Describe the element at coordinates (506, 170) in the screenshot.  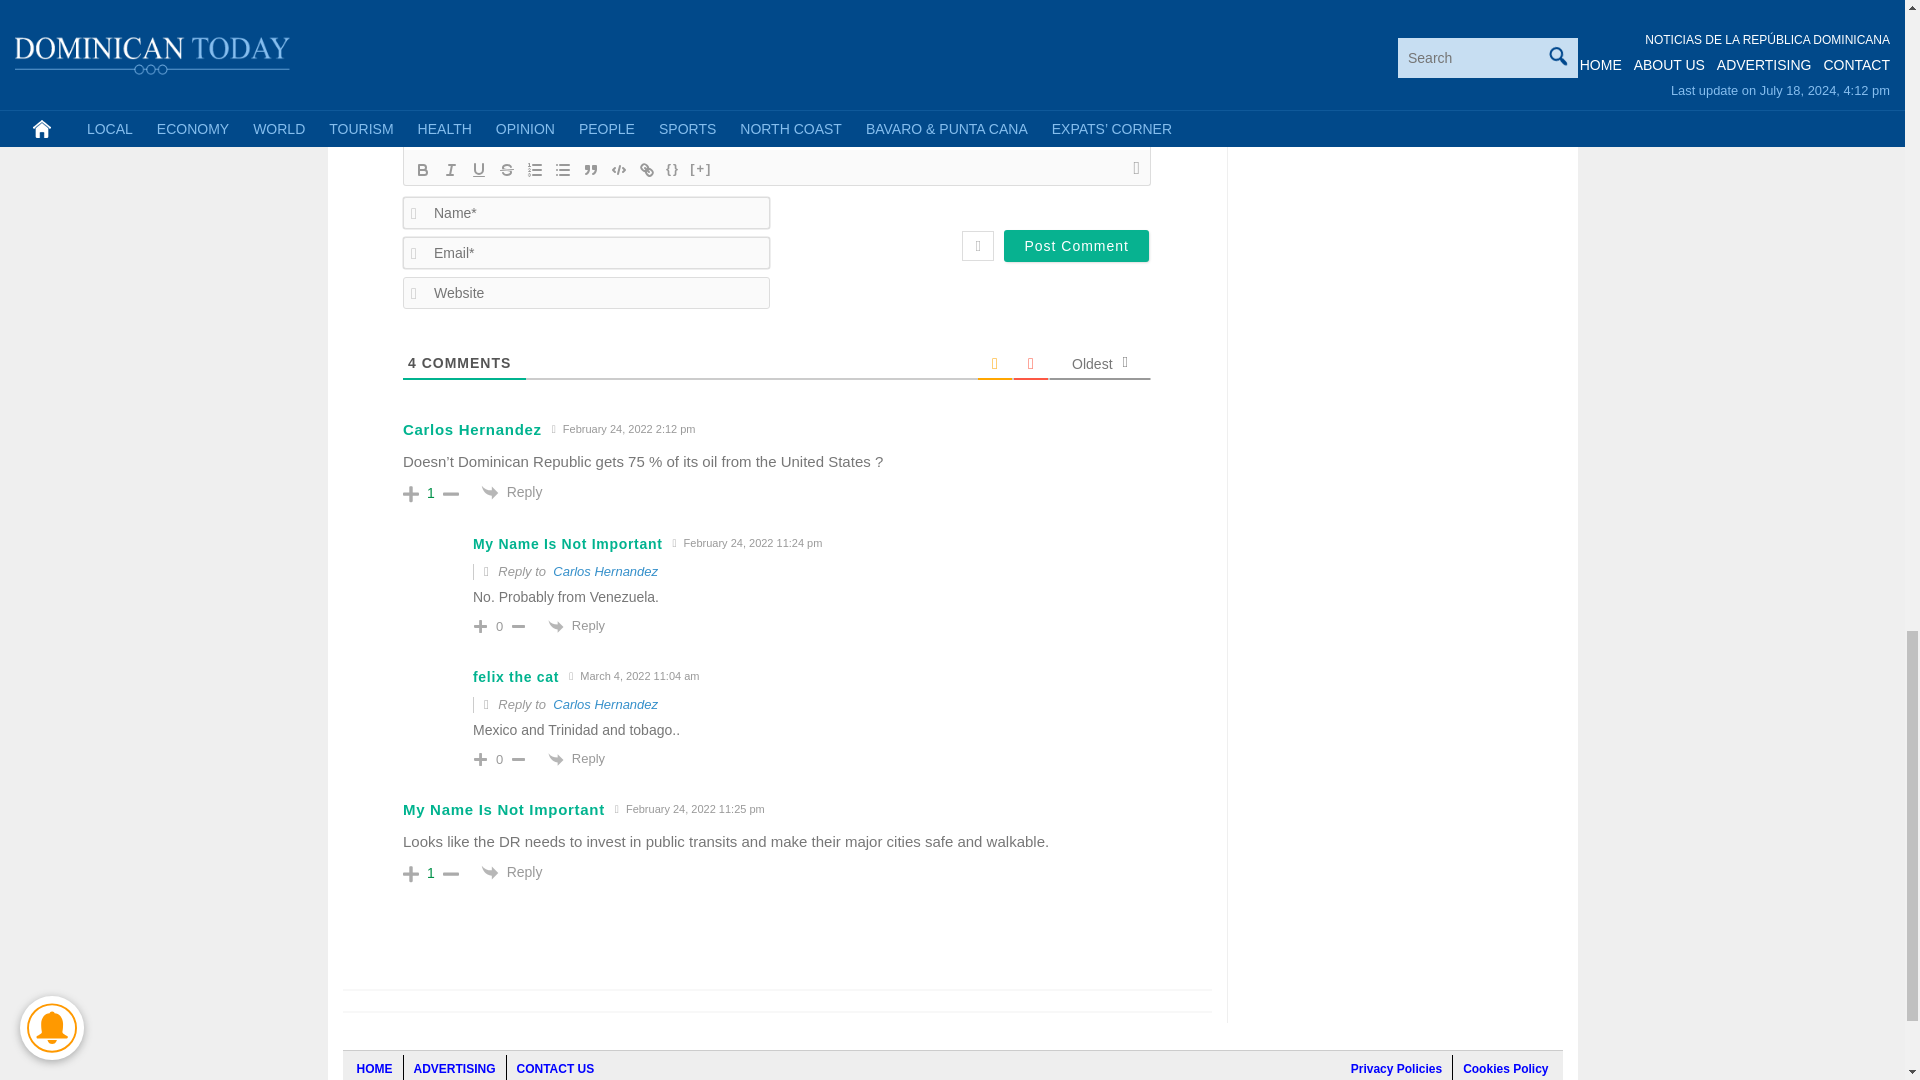
I see `Strike` at that location.